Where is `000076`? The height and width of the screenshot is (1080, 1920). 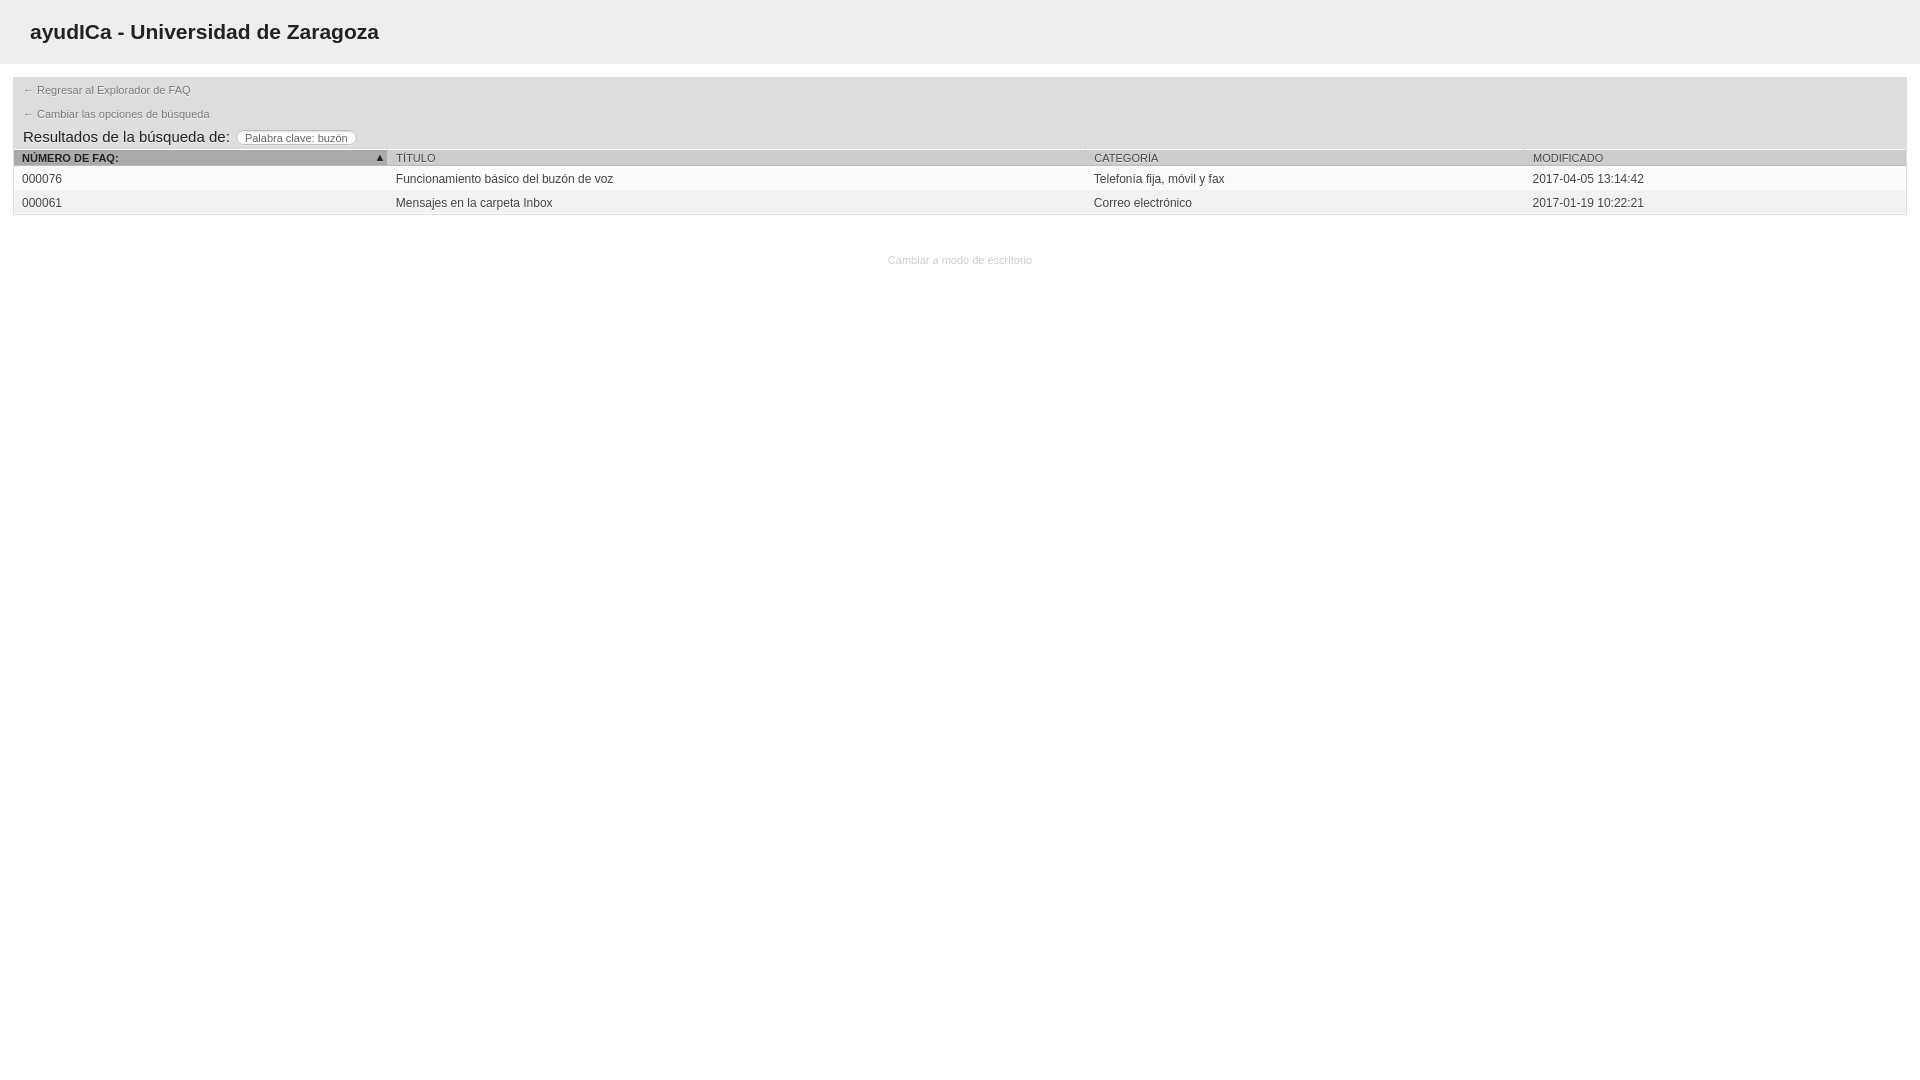
000076 is located at coordinates (41, 178).